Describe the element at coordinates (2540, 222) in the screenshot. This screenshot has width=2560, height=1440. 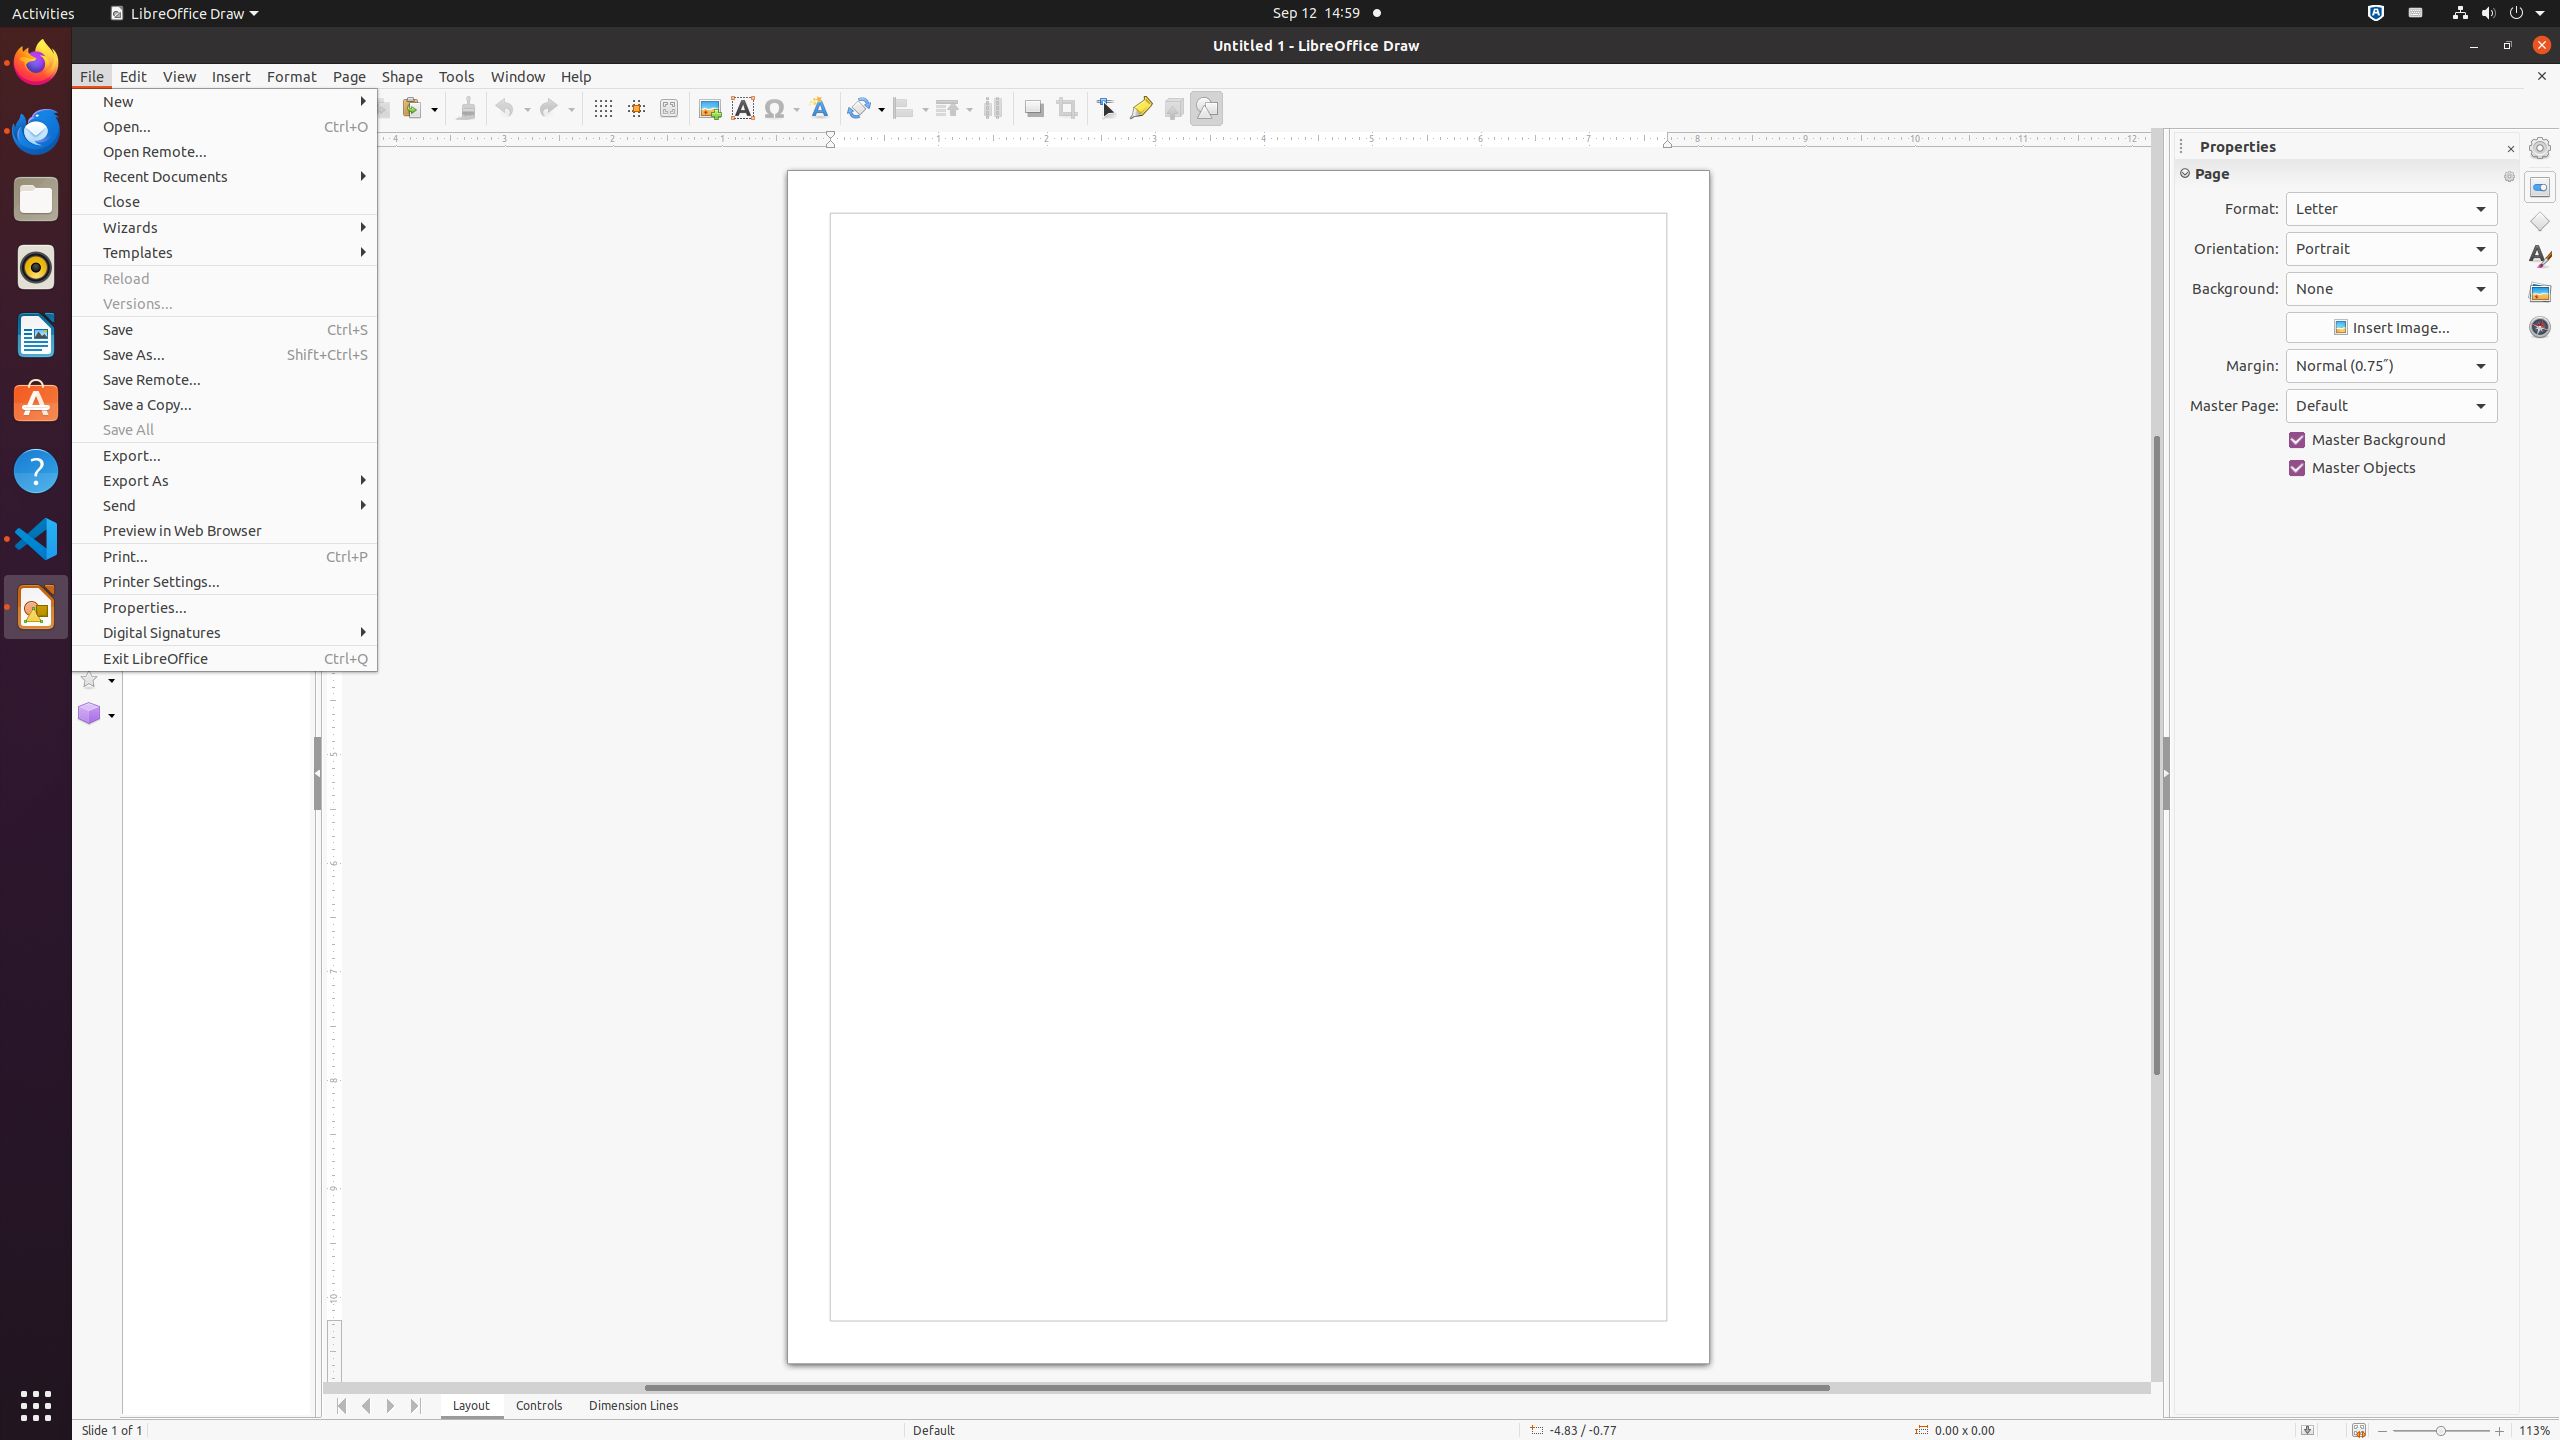
I see `Shapes` at that location.